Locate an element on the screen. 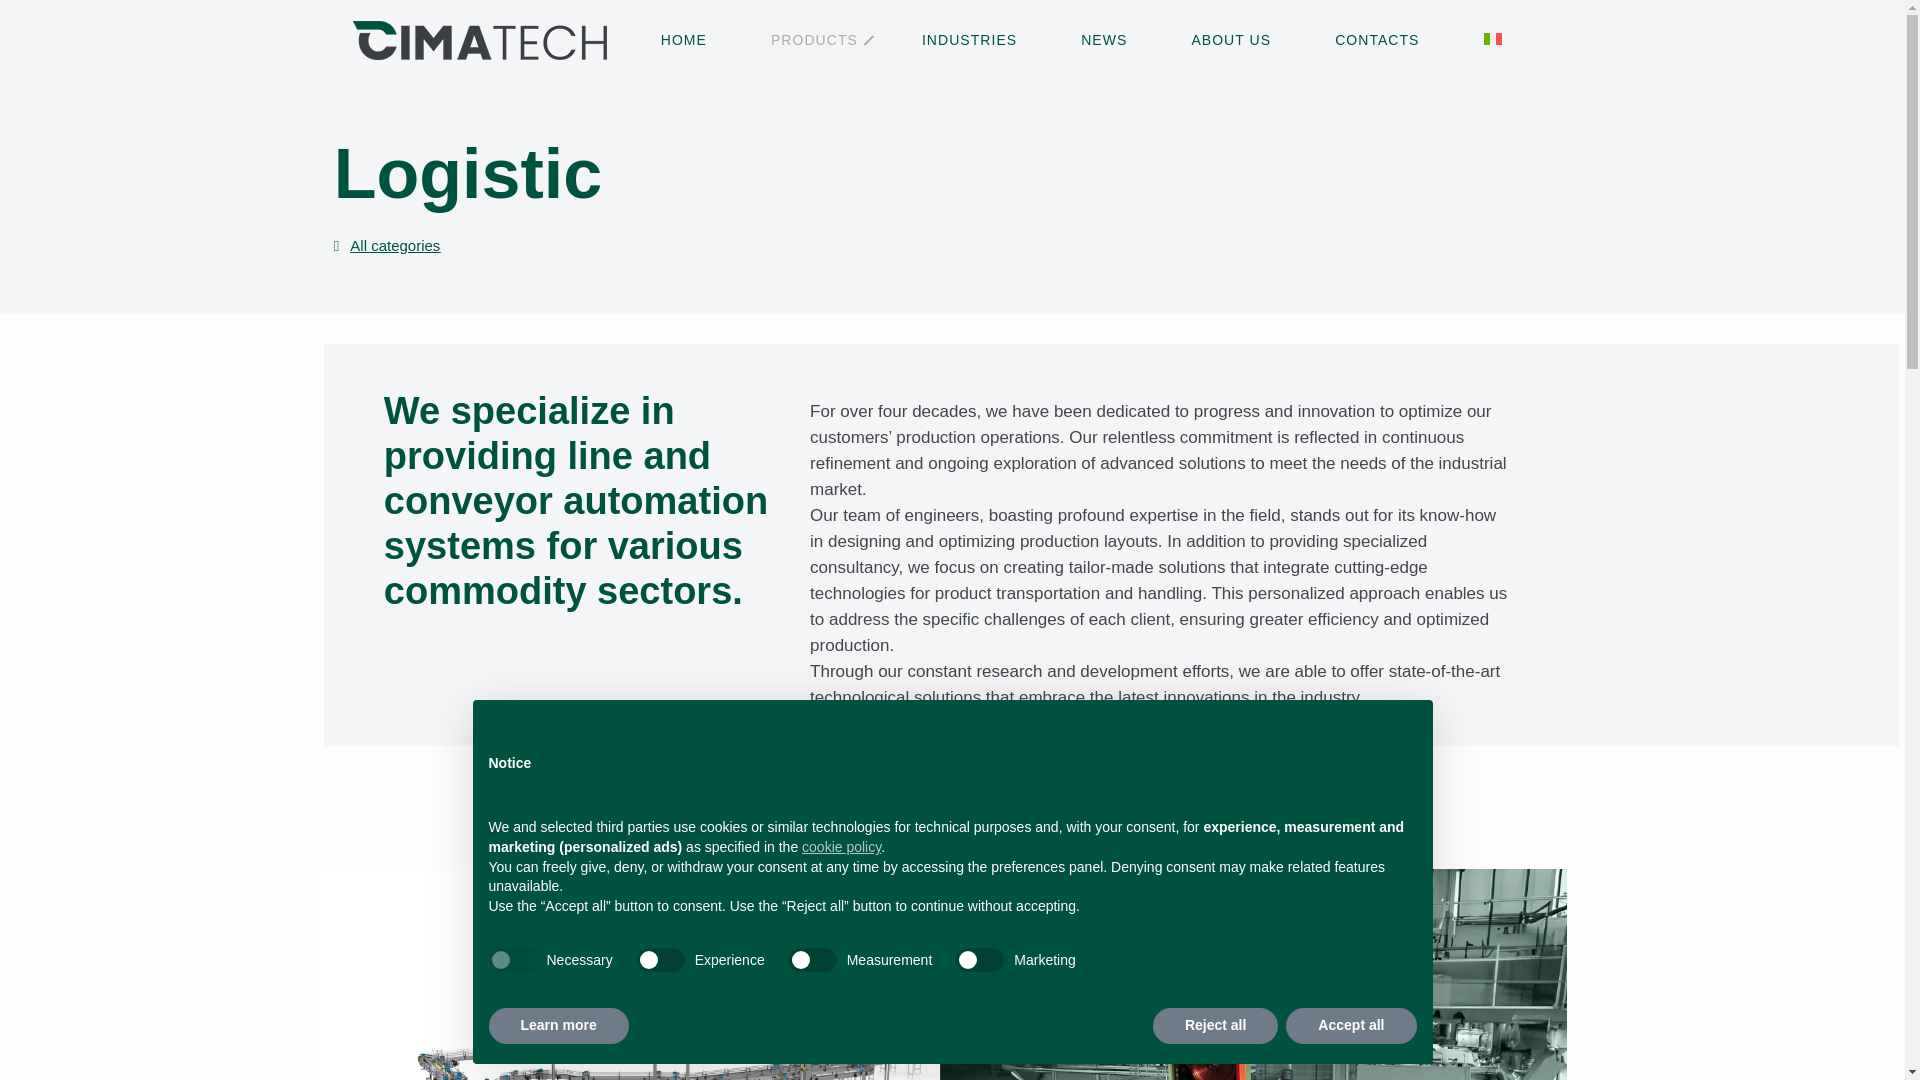 The width and height of the screenshot is (1920, 1080). ABOUT US is located at coordinates (1231, 40).